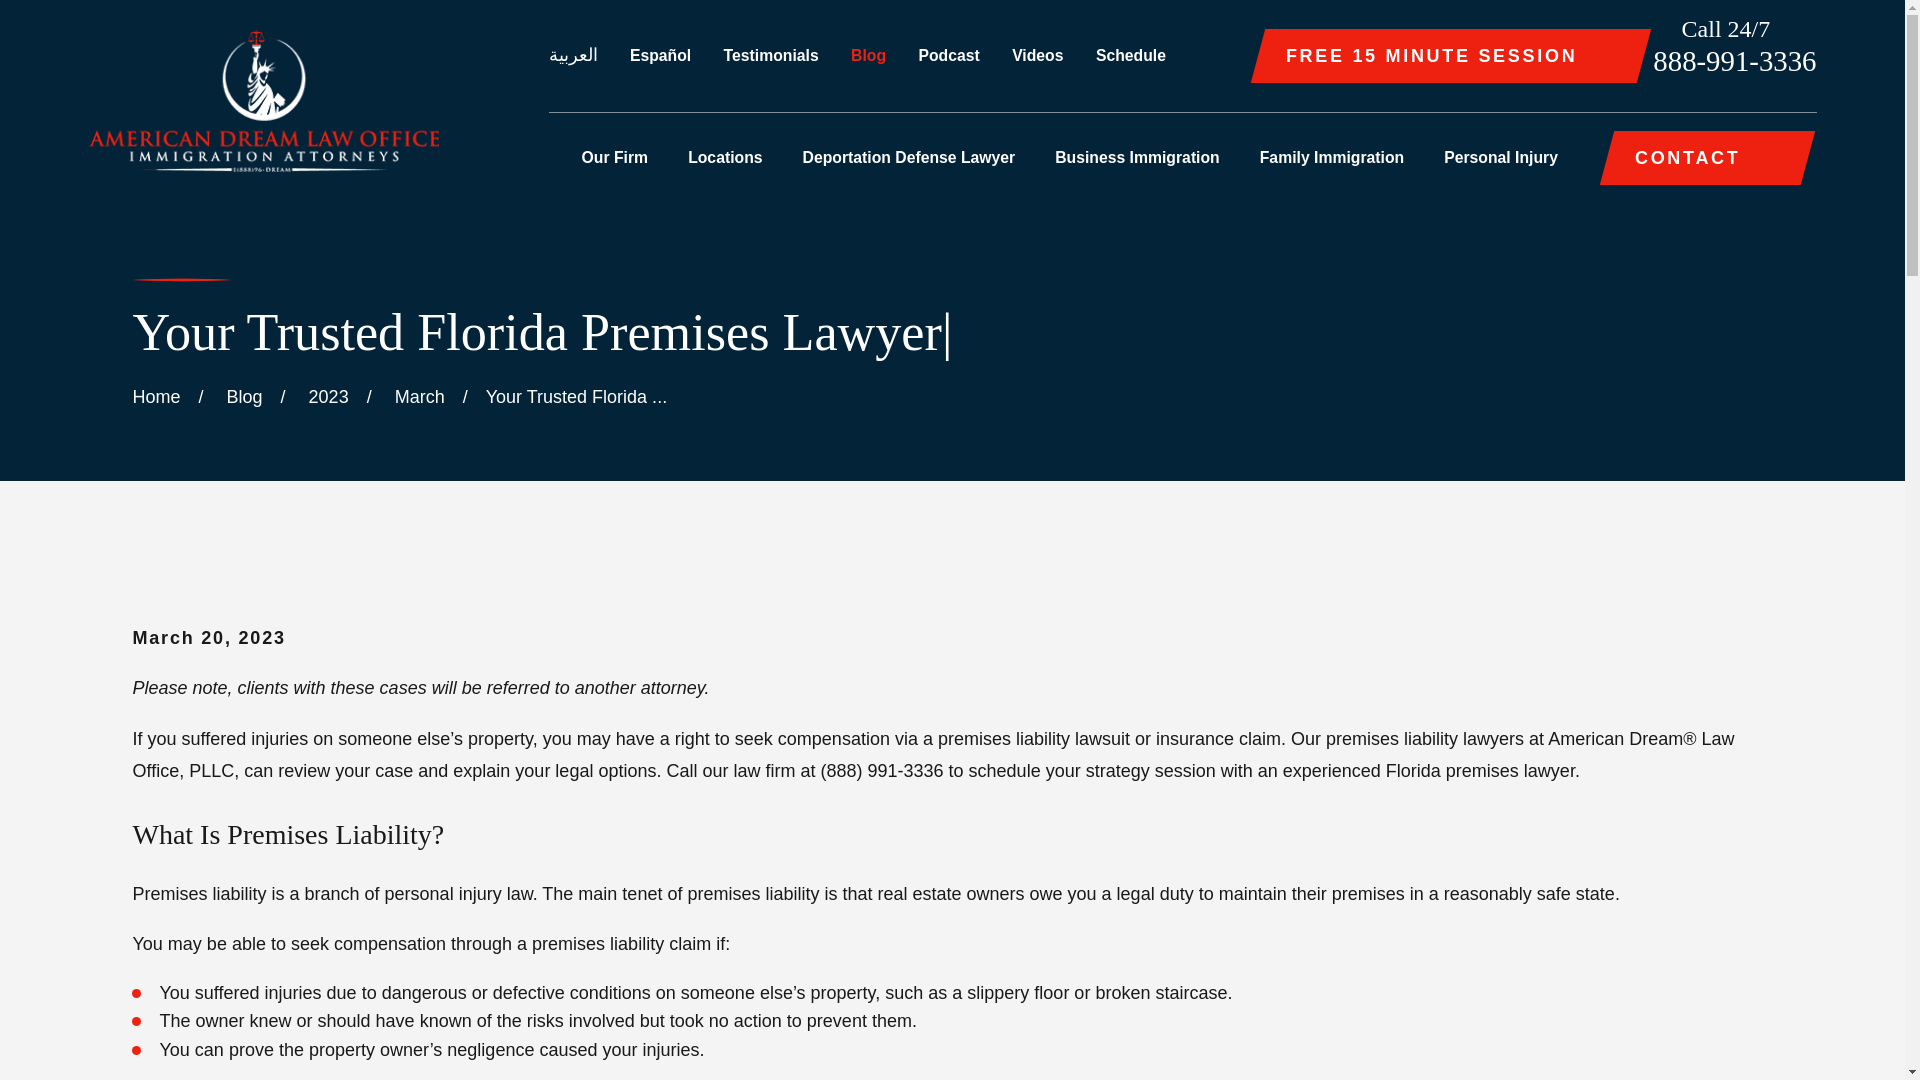 This screenshot has width=1920, height=1080. Describe the element at coordinates (771, 55) in the screenshot. I see `Testimonials` at that location.